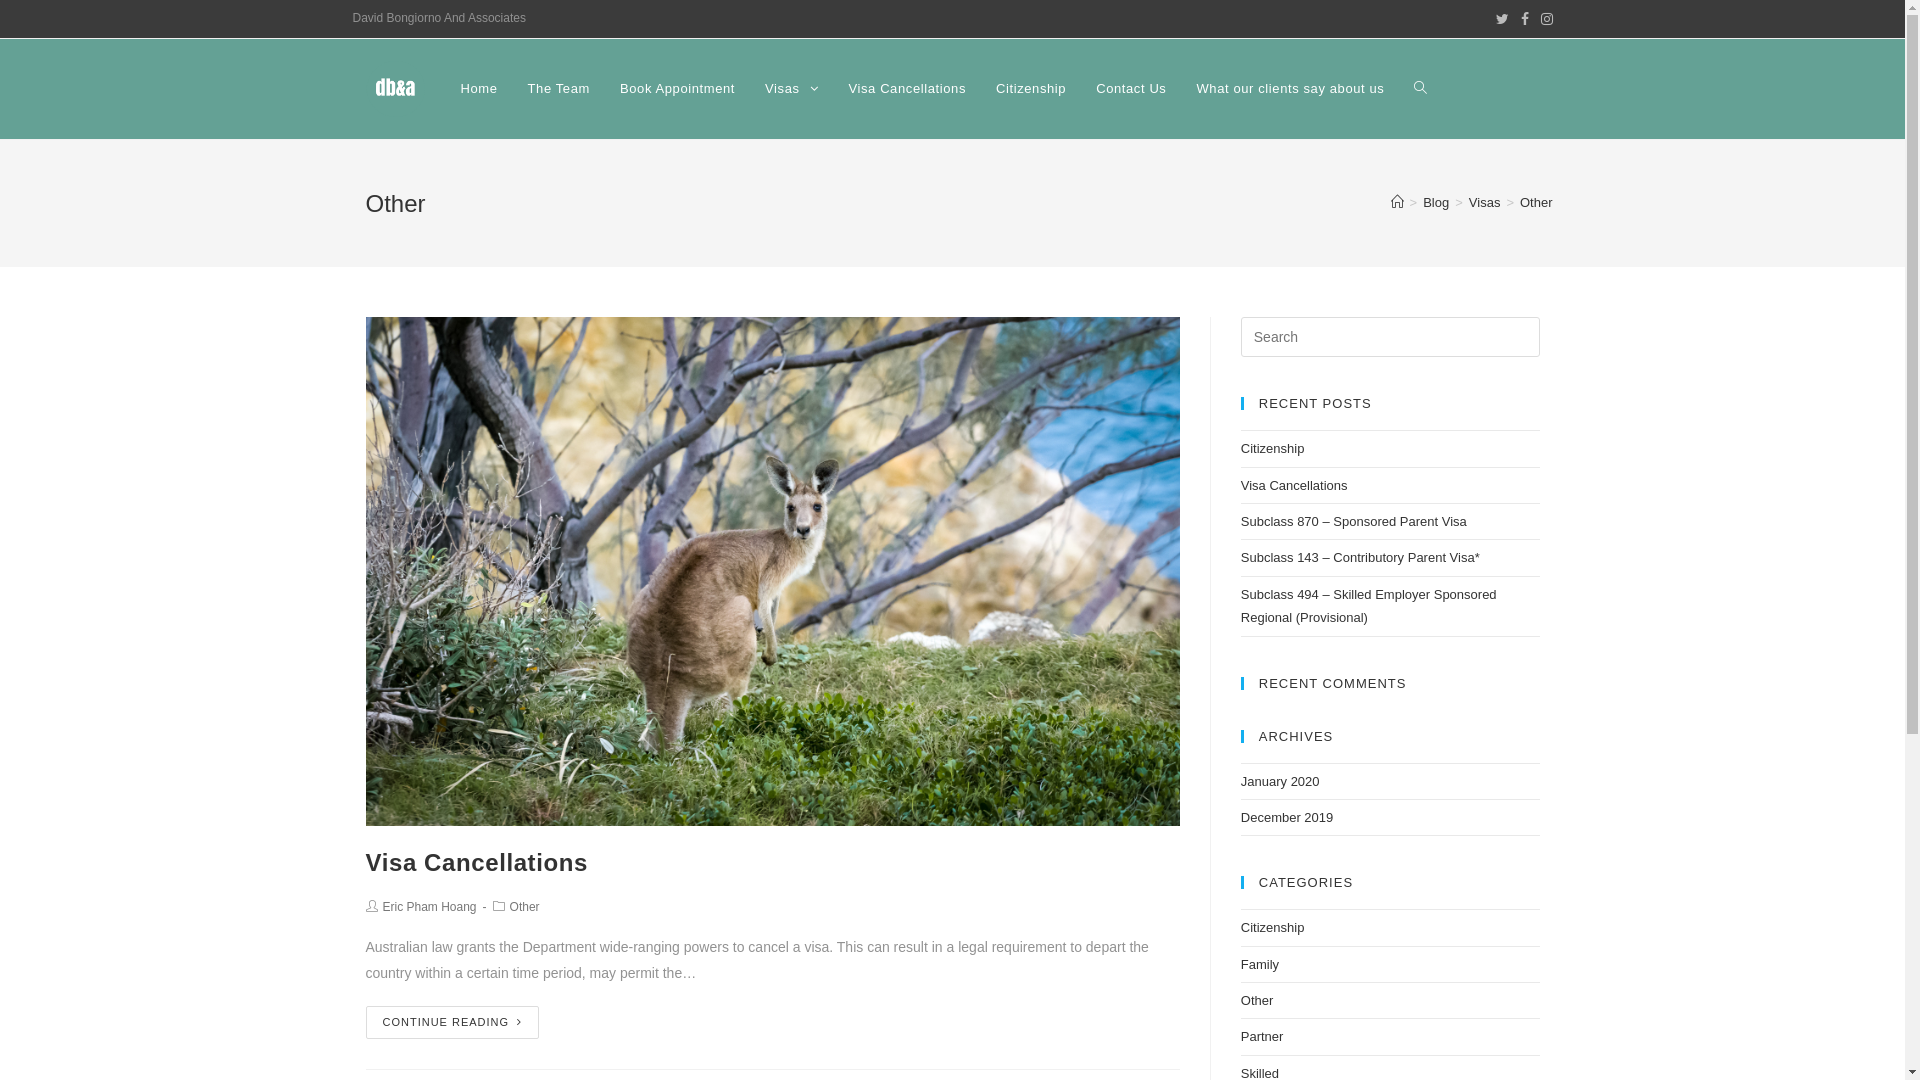 Image resolution: width=1920 pixels, height=1080 pixels. What do you see at coordinates (1262, 1036) in the screenshot?
I see `Partner` at bounding box center [1262, 1036].